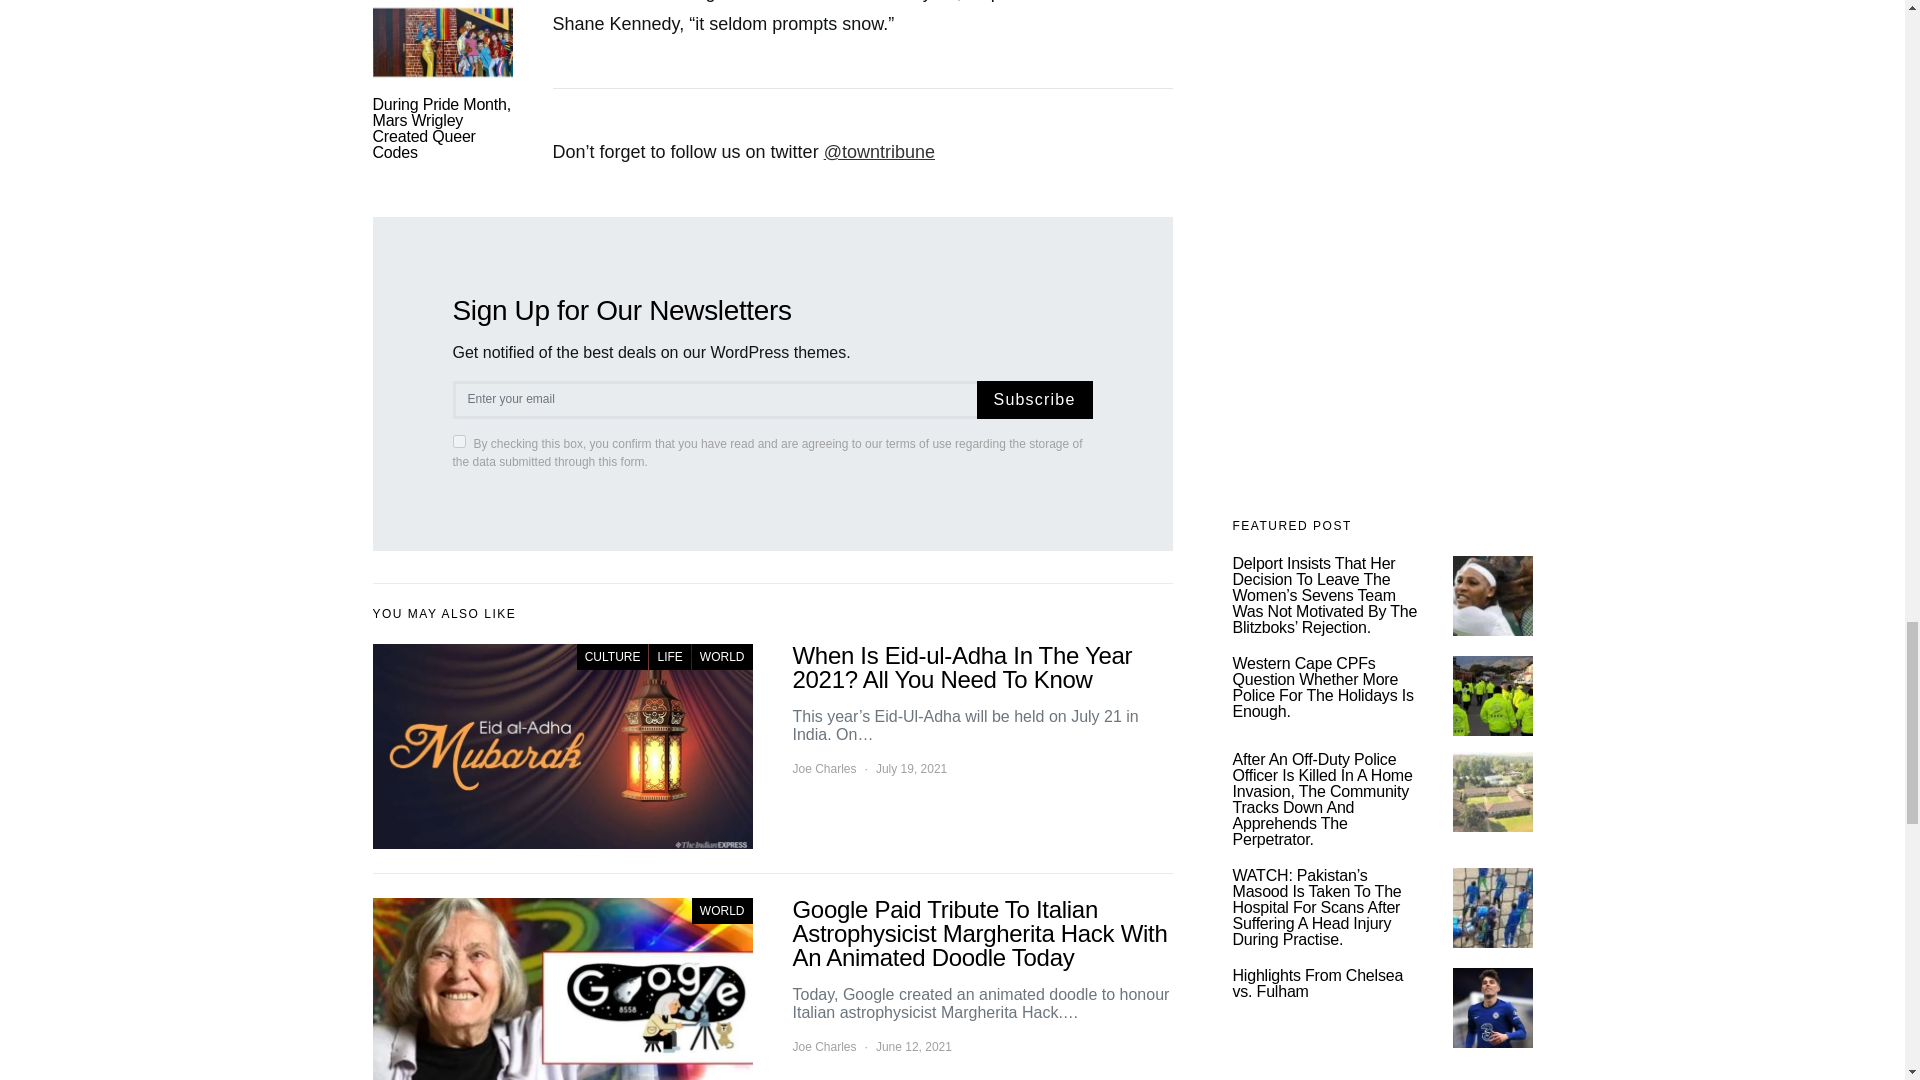 The width and height of the screenshot is (1920, 1080). What do you see at coordinates (824, 1046) in the screenshot?
I see `View all posts by Joe Charles` at bounding box center [824, 1046].